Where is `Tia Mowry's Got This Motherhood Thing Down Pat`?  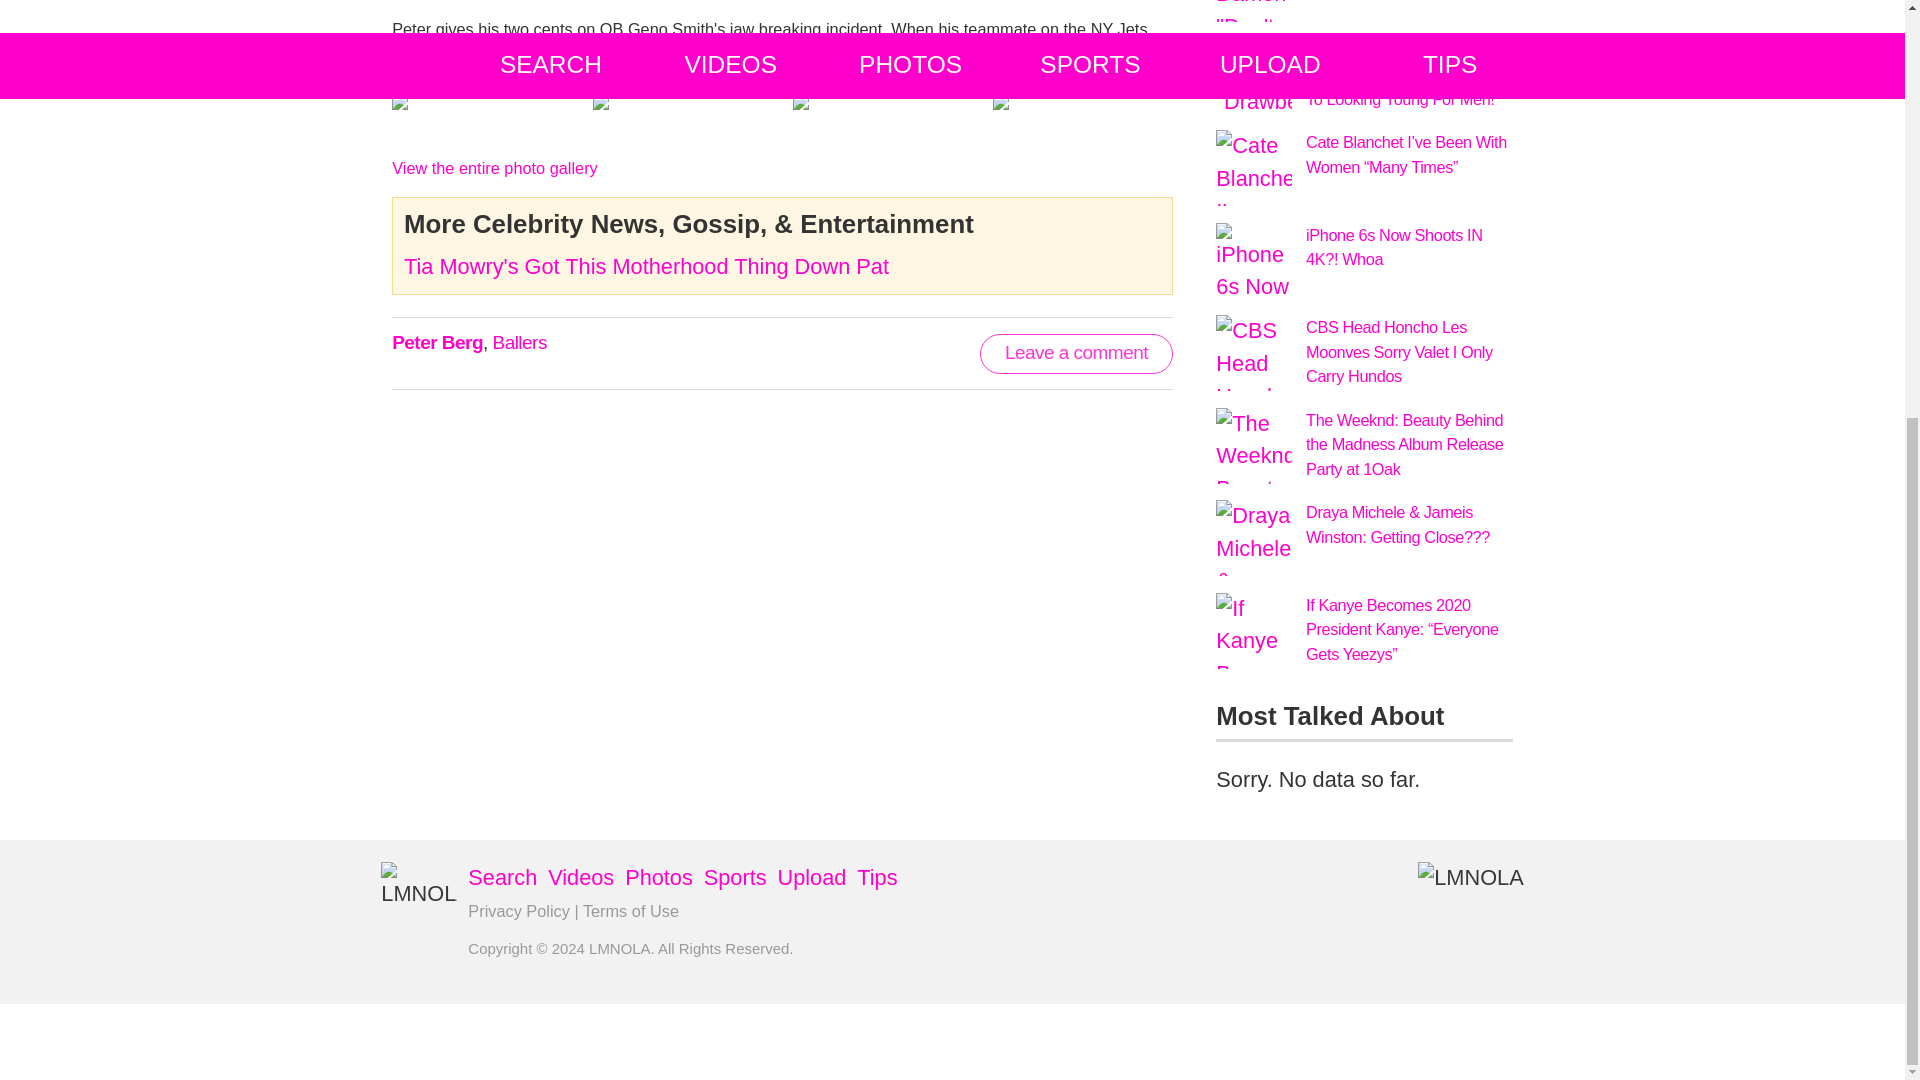
Tia Mowry's Got This Motherhood Thing Down Pat is located at coordinates (646, 266).